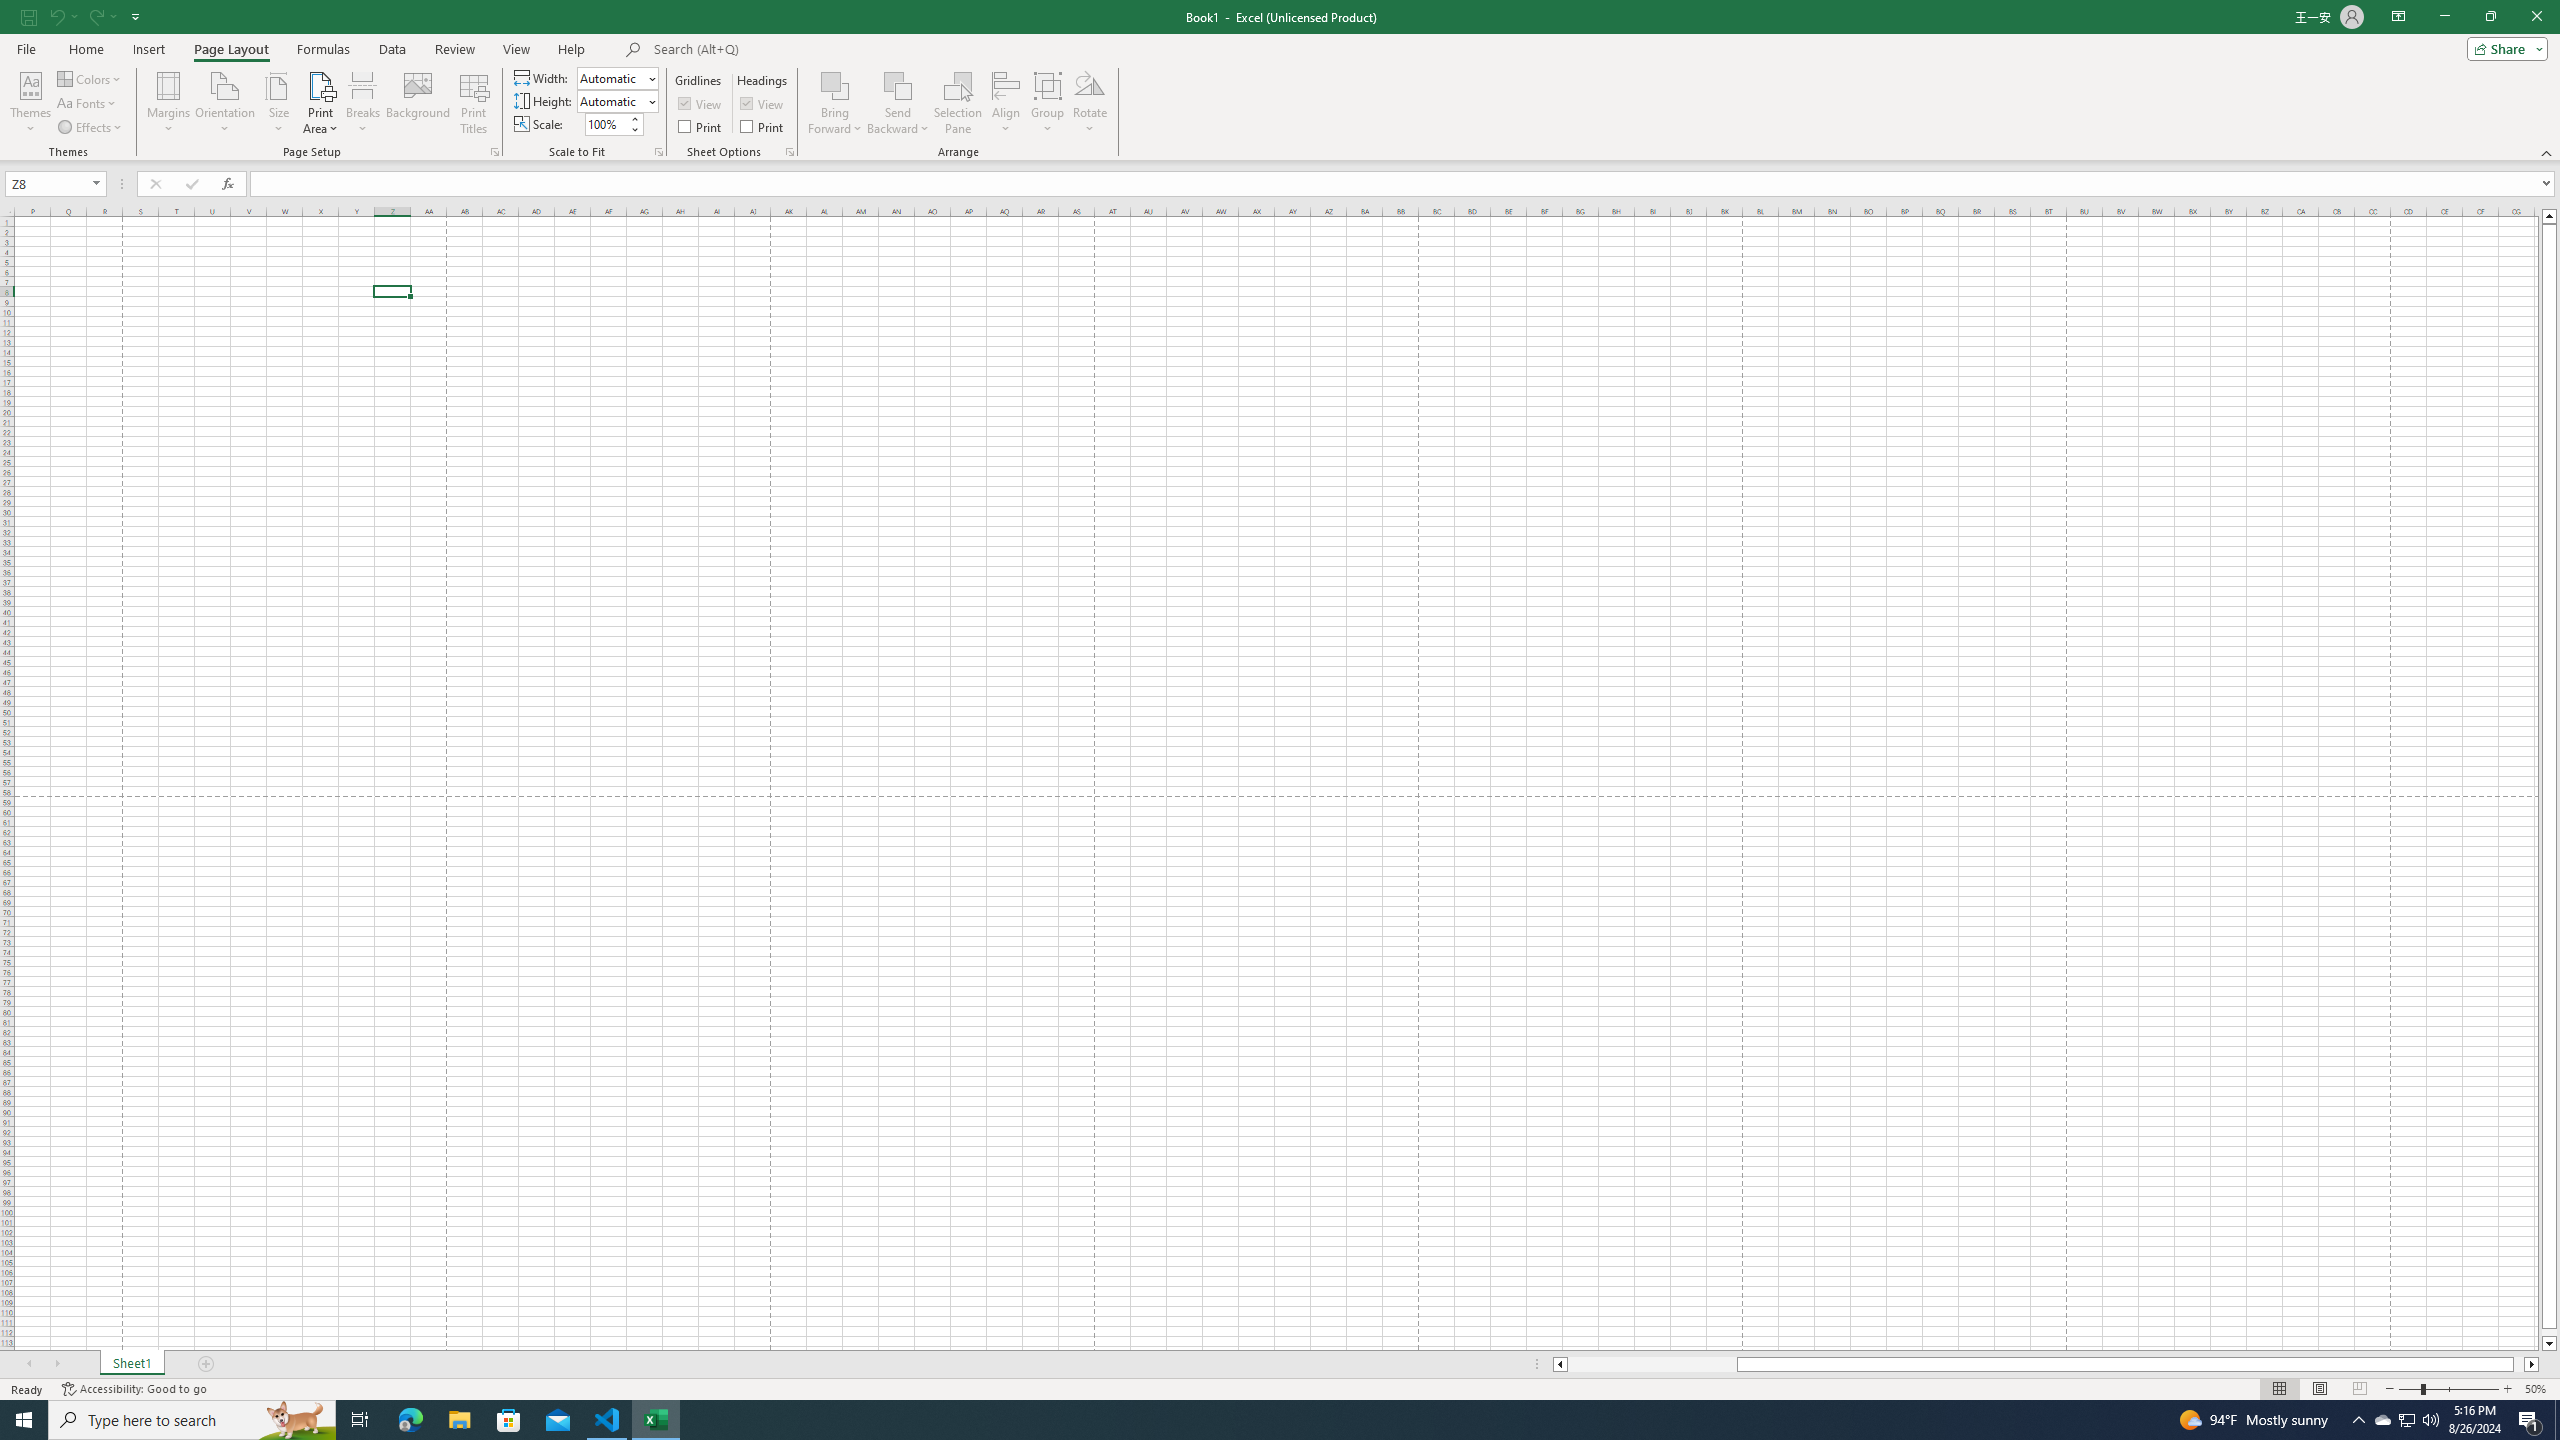 The width and height of the screenshot is (2560, 1440). What do you see at coordinates (364, 103) in the screenshot?
I see `Breaks` at bounding box center [364, 103].